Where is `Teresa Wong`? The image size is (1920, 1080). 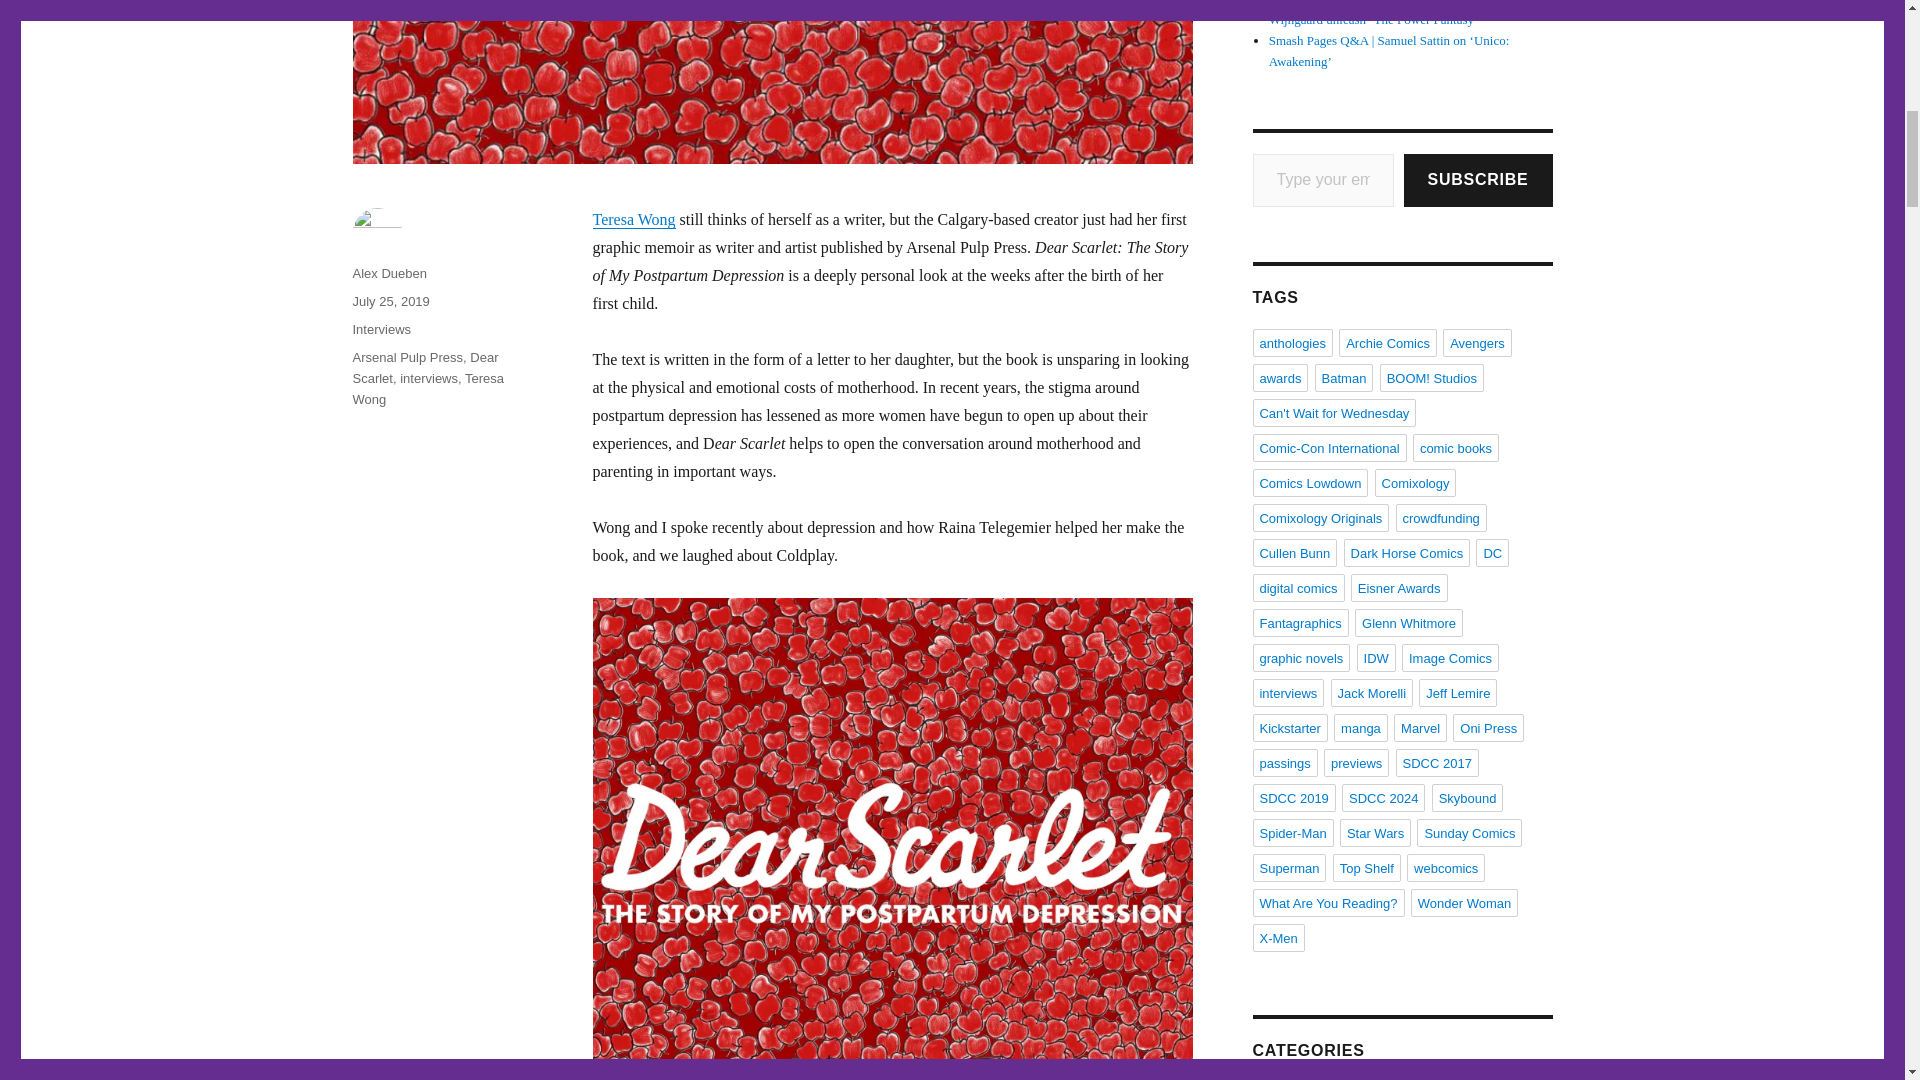
Teresa Wong is located at coordinates (427, 389).